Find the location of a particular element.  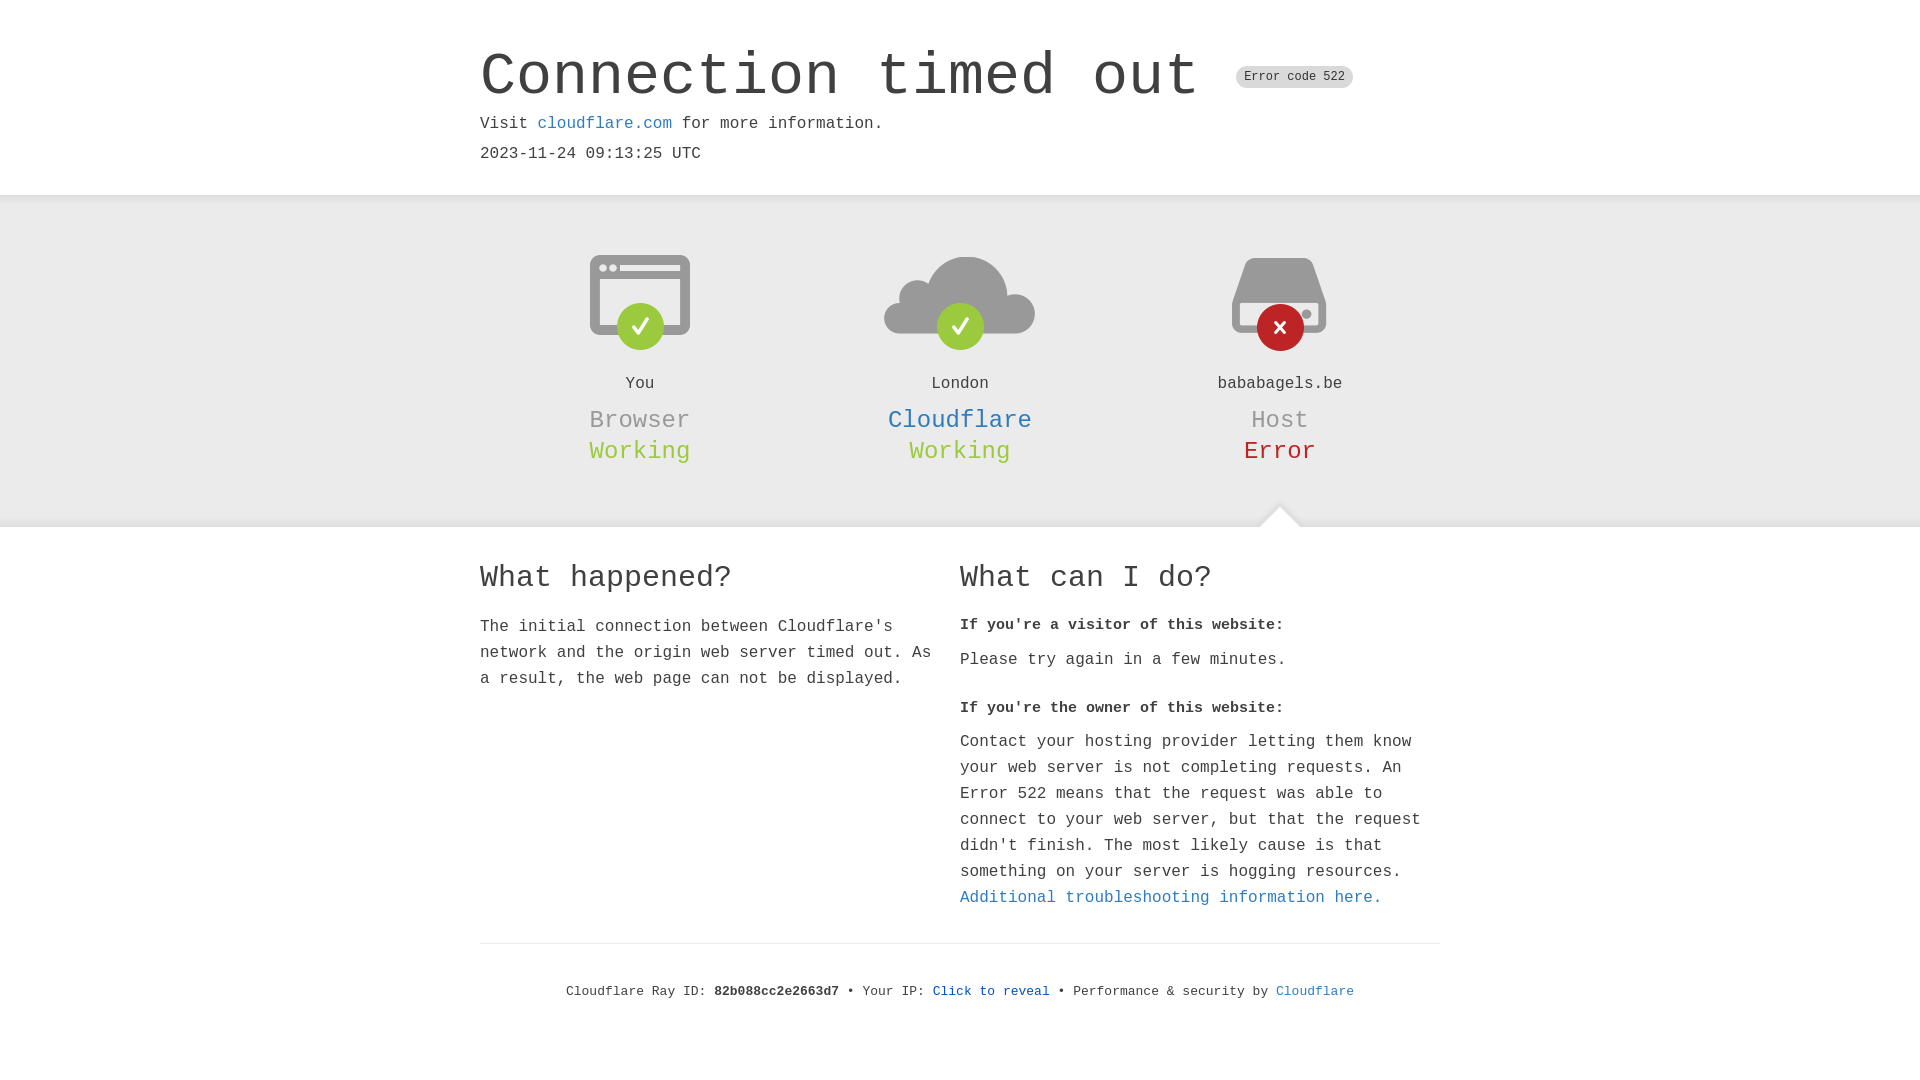

Click to reveal is located at coordinates (992, 992).